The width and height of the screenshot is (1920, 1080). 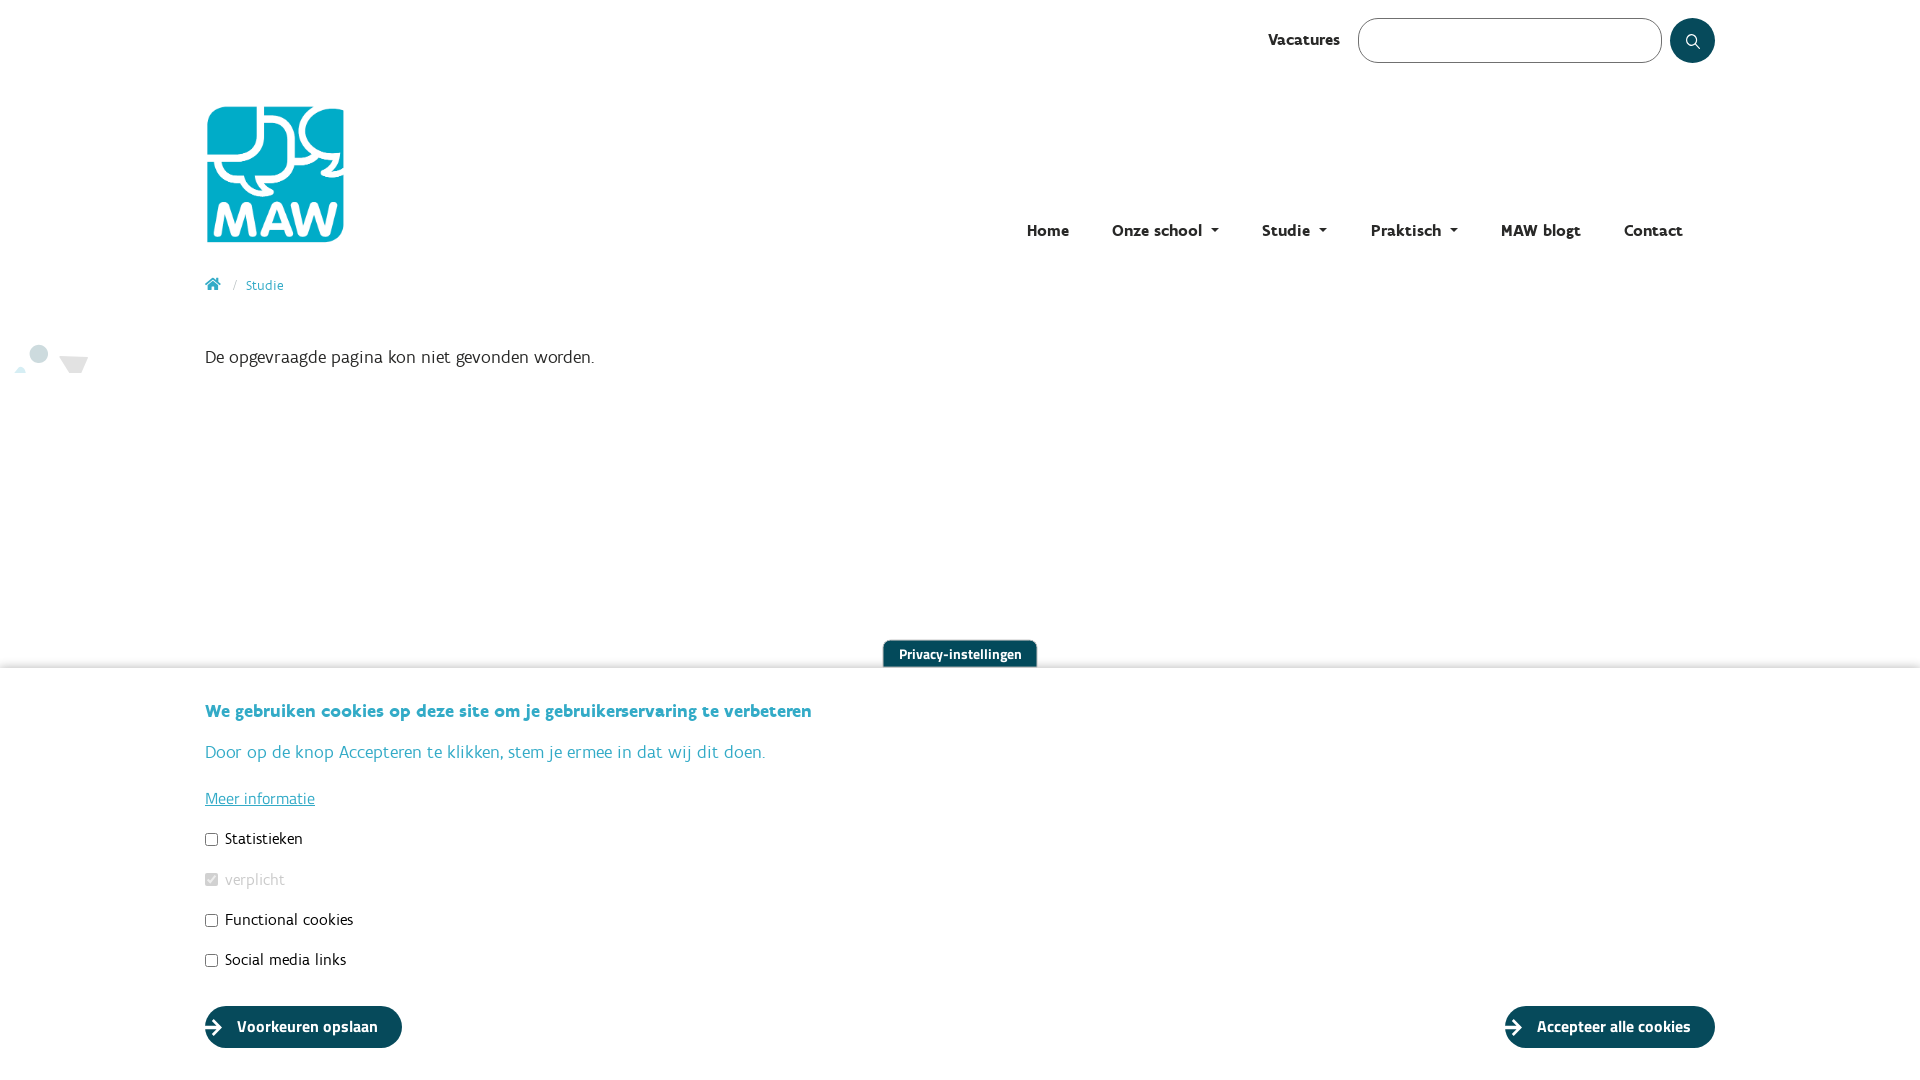 What do you see at coordinates (304, 1027) in the screenshot?
I see `Voorkeuren opslaan` at bounding box center [304, 1027].